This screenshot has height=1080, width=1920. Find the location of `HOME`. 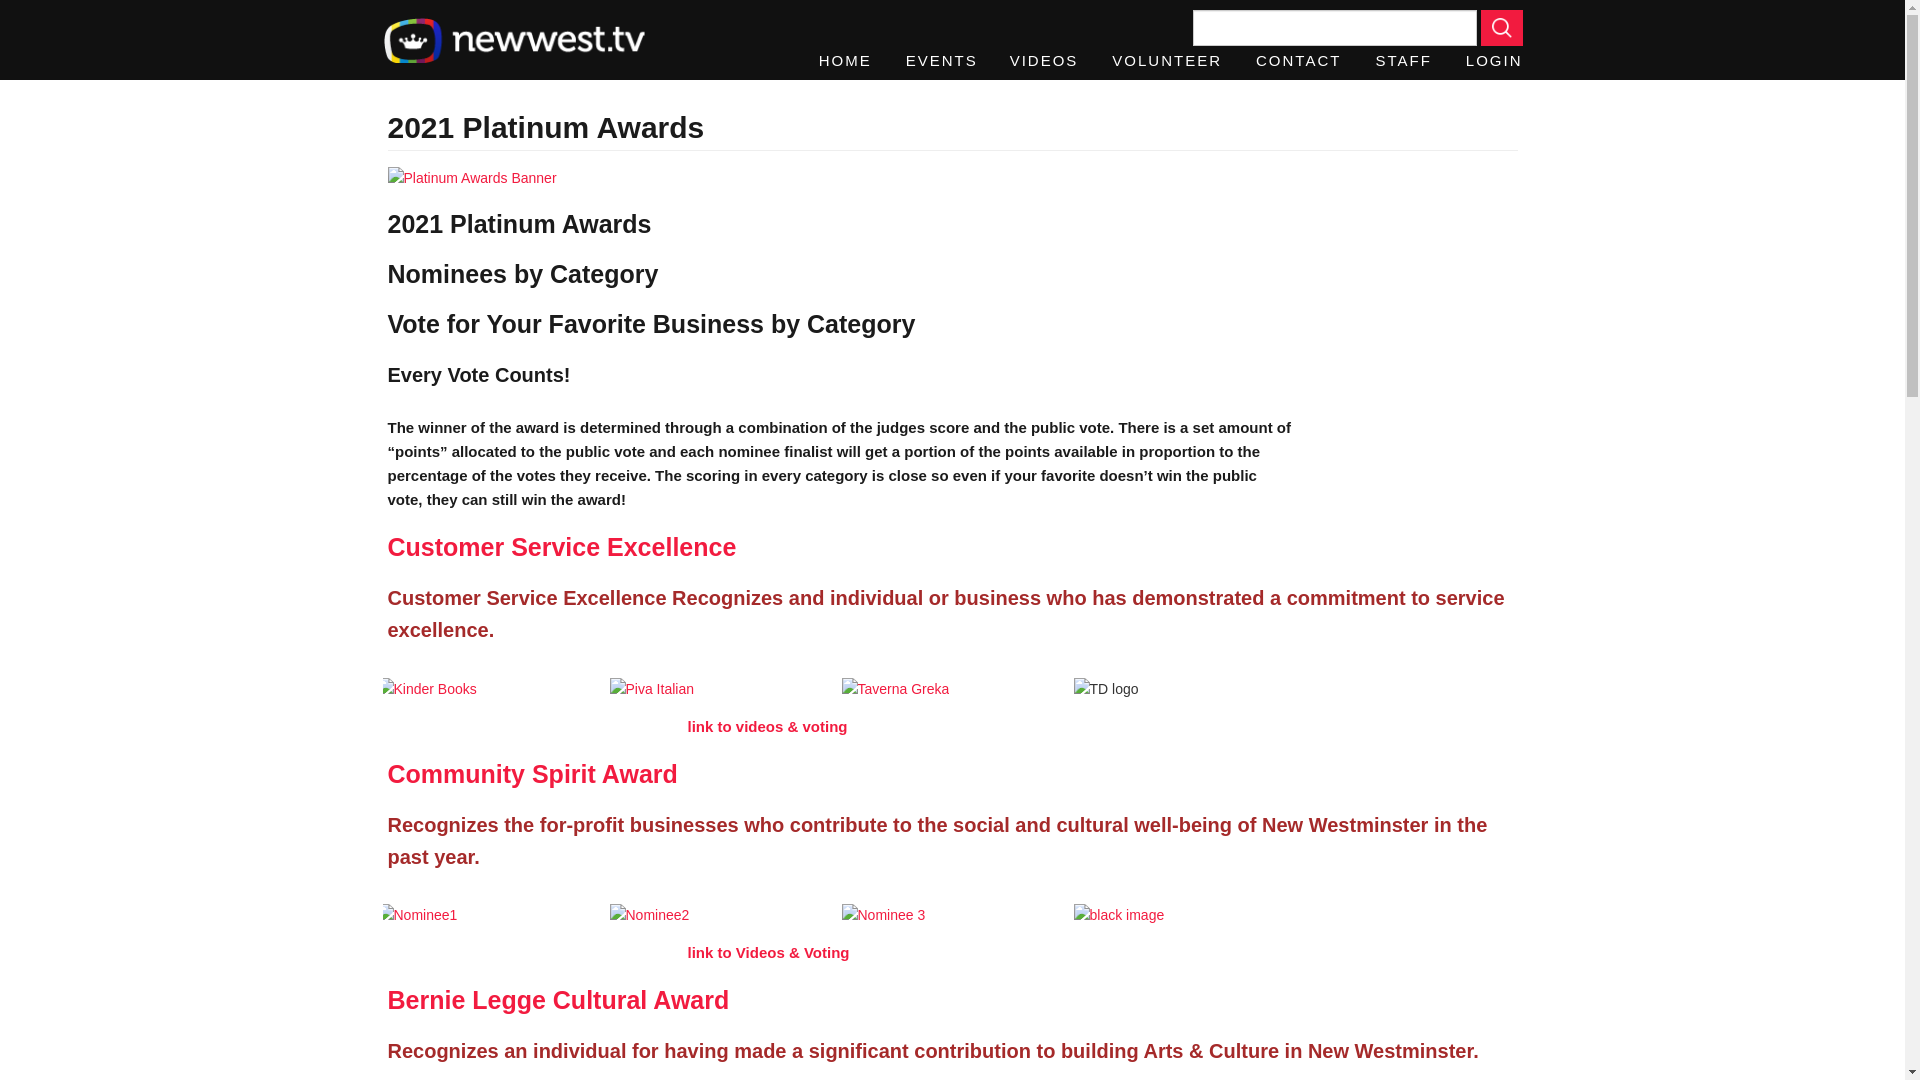

HOME is located at coordinates (845, 60).